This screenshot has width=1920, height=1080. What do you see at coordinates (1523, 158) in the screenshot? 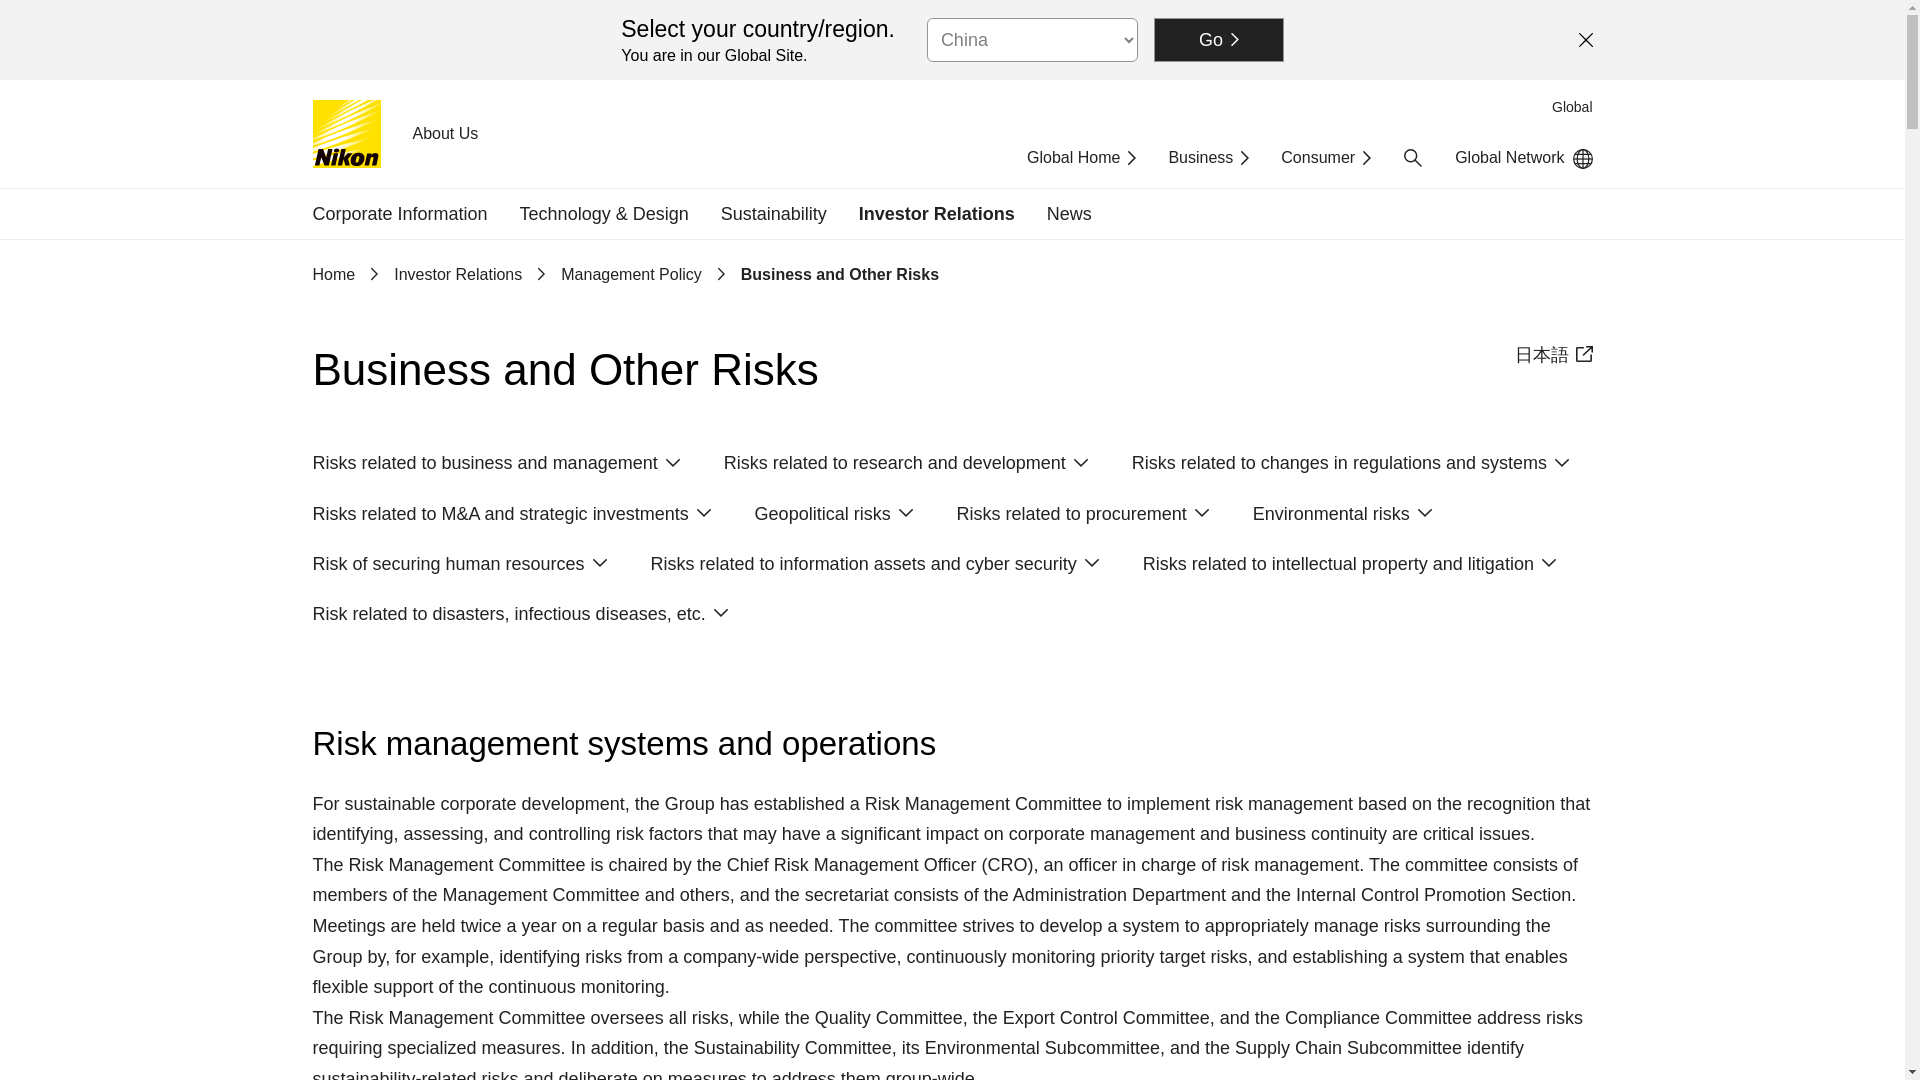
I see `Global Network` at bounding box center [1523, 158].